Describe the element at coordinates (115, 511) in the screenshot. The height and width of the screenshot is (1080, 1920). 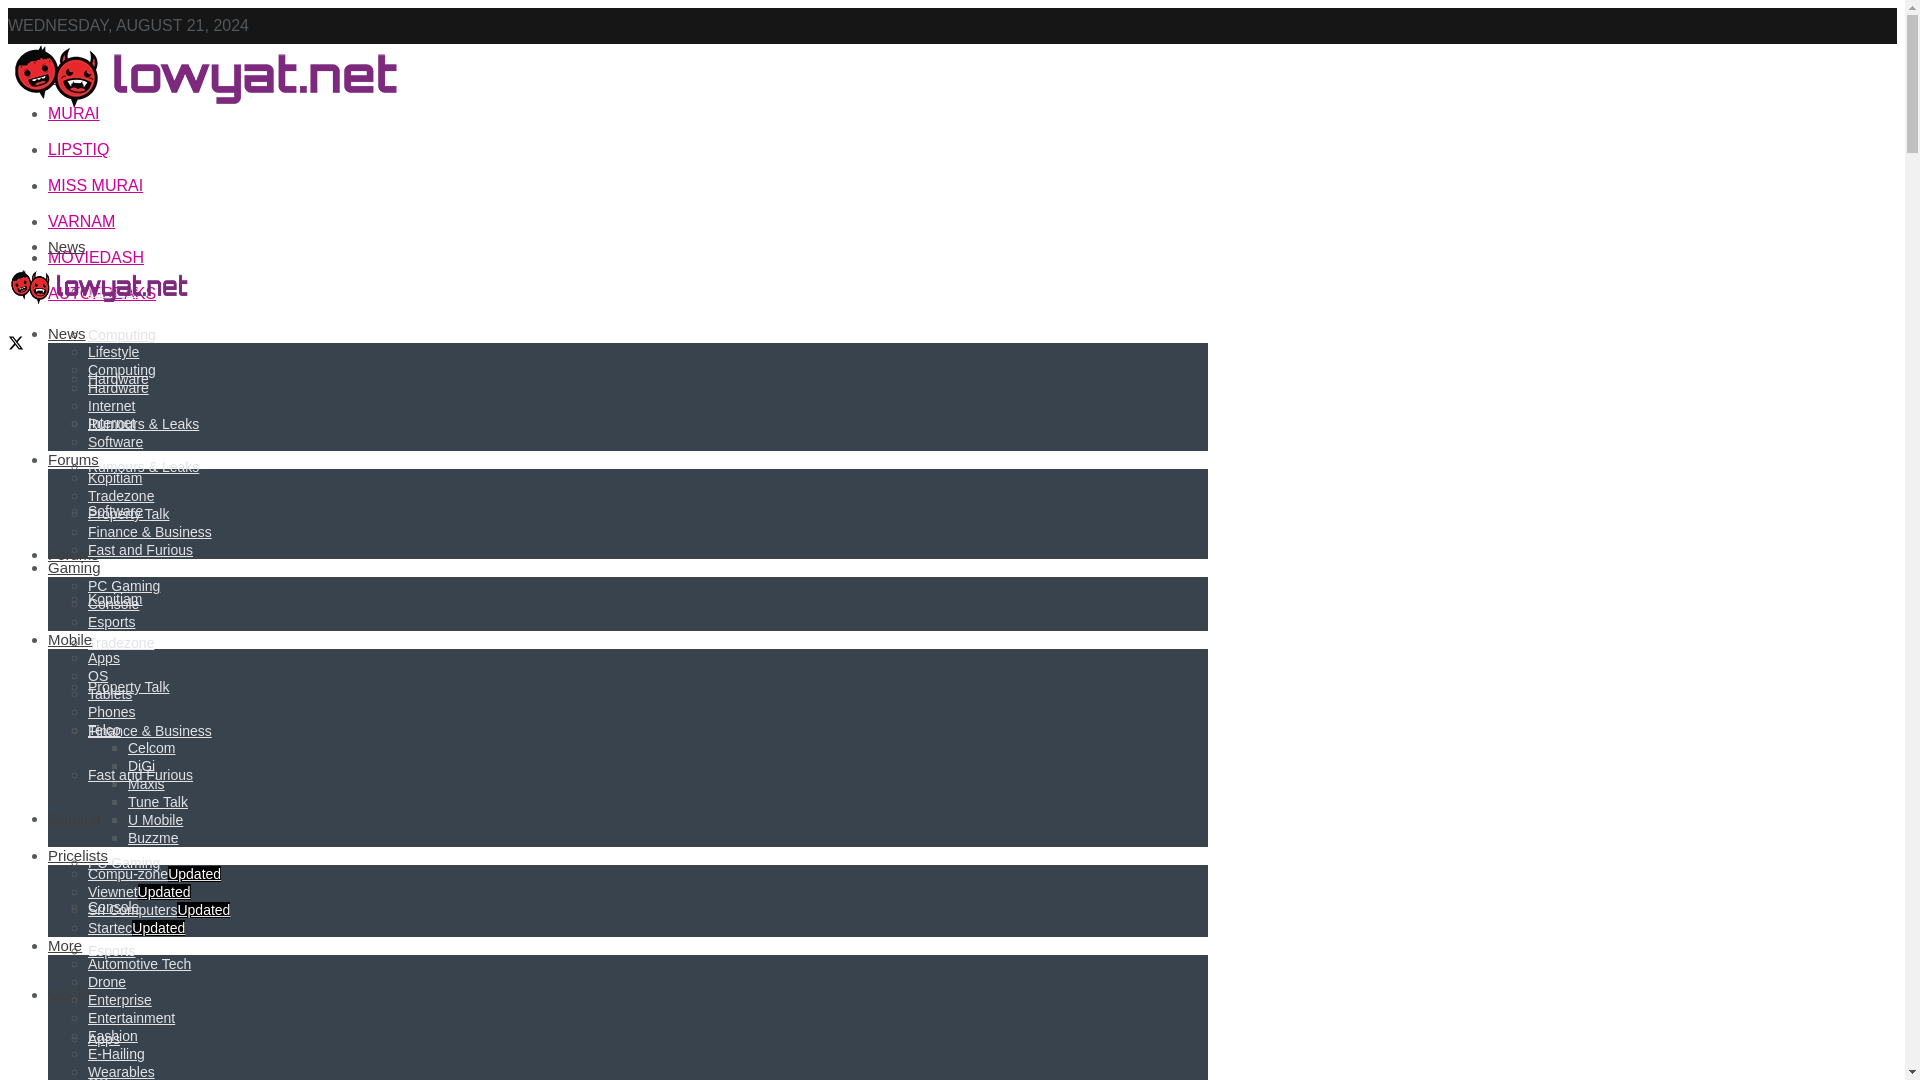
I see `Software` at that location.